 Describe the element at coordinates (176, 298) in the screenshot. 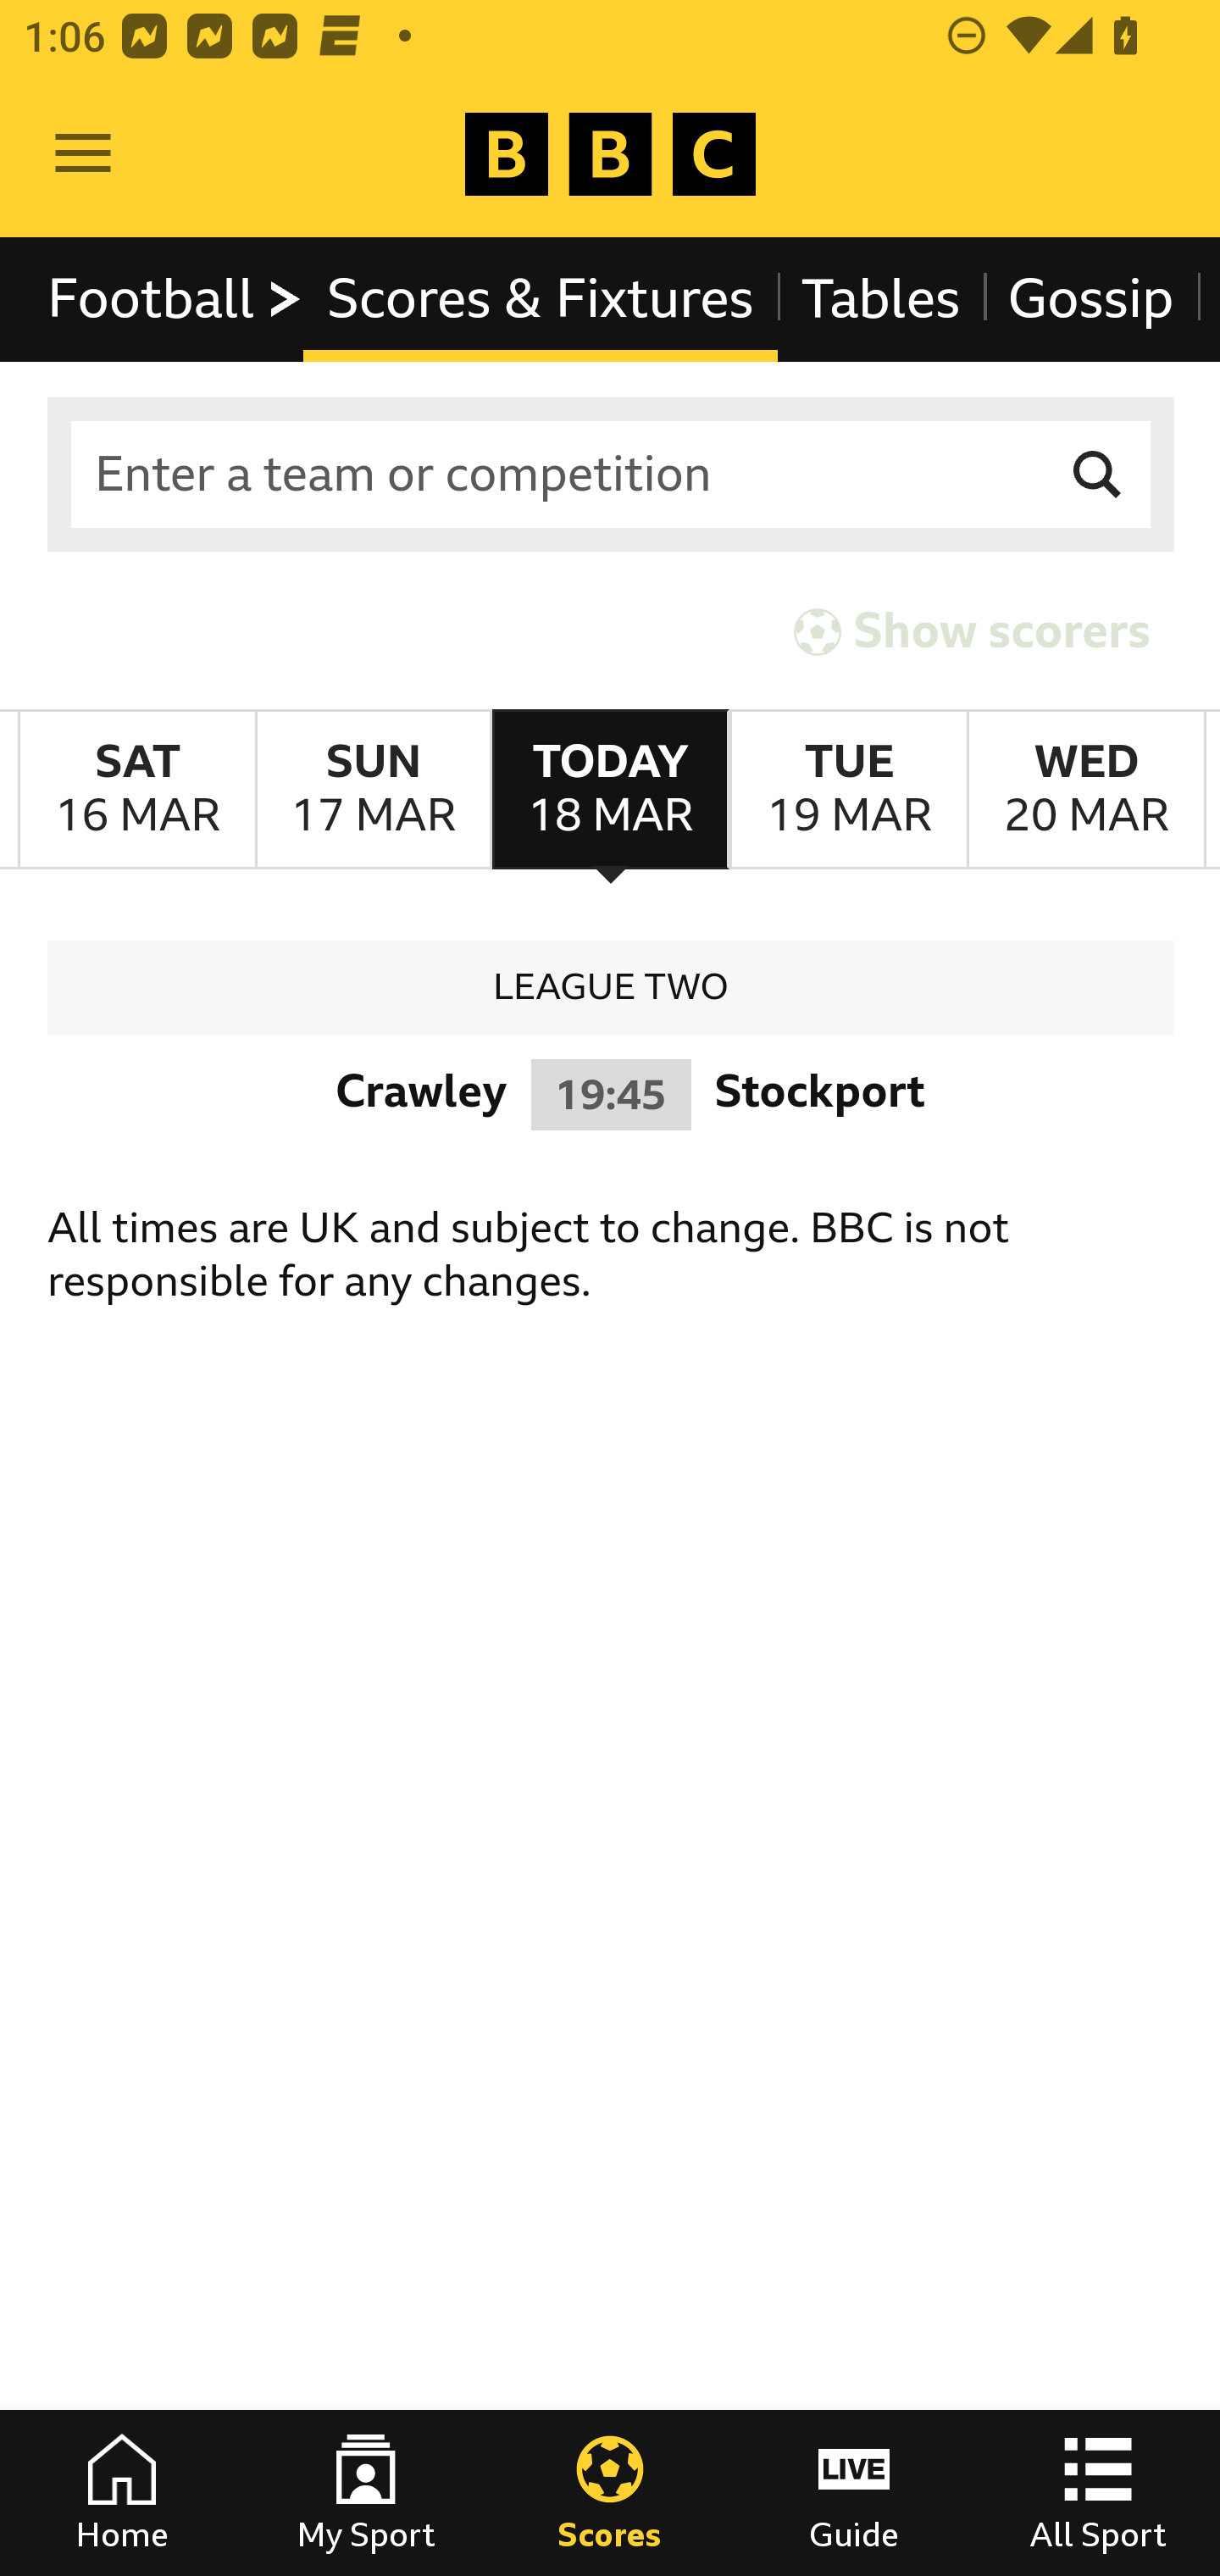

I see `Football ` at that location.